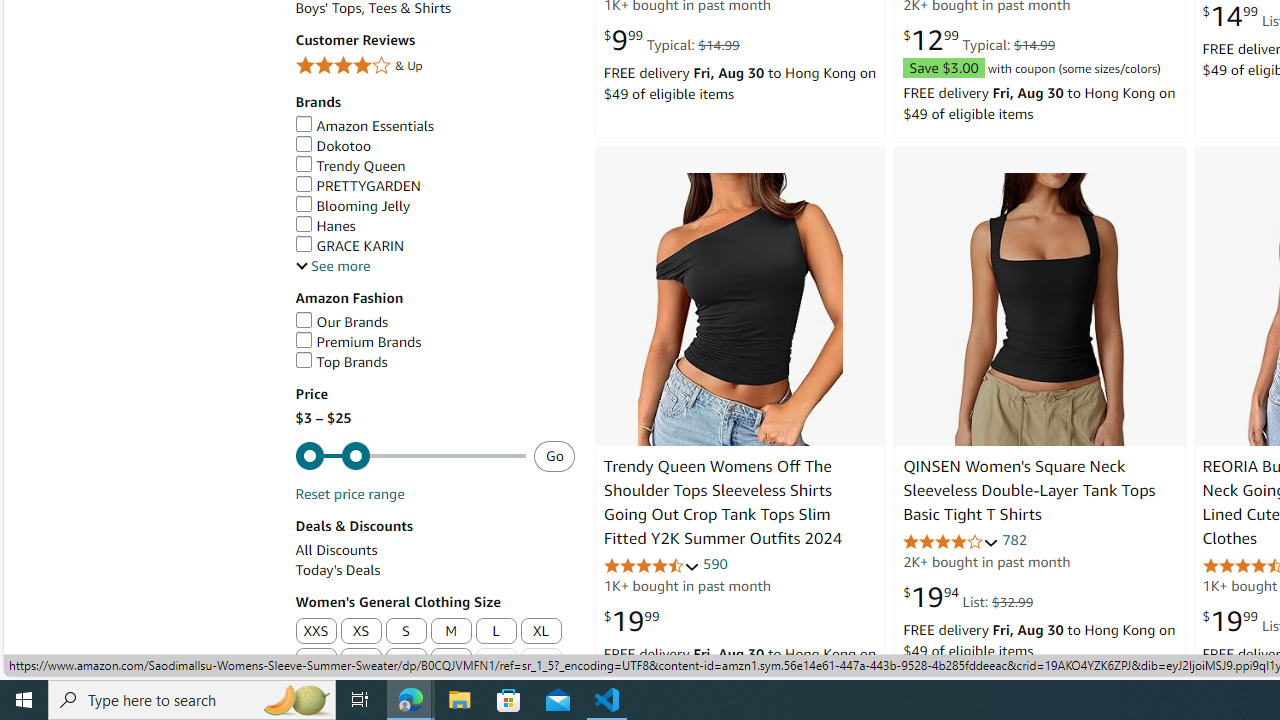 The image size is (1280, 720). Describe the element at coordinates (542, 632) in the screenshot. I see `XL` at that location.